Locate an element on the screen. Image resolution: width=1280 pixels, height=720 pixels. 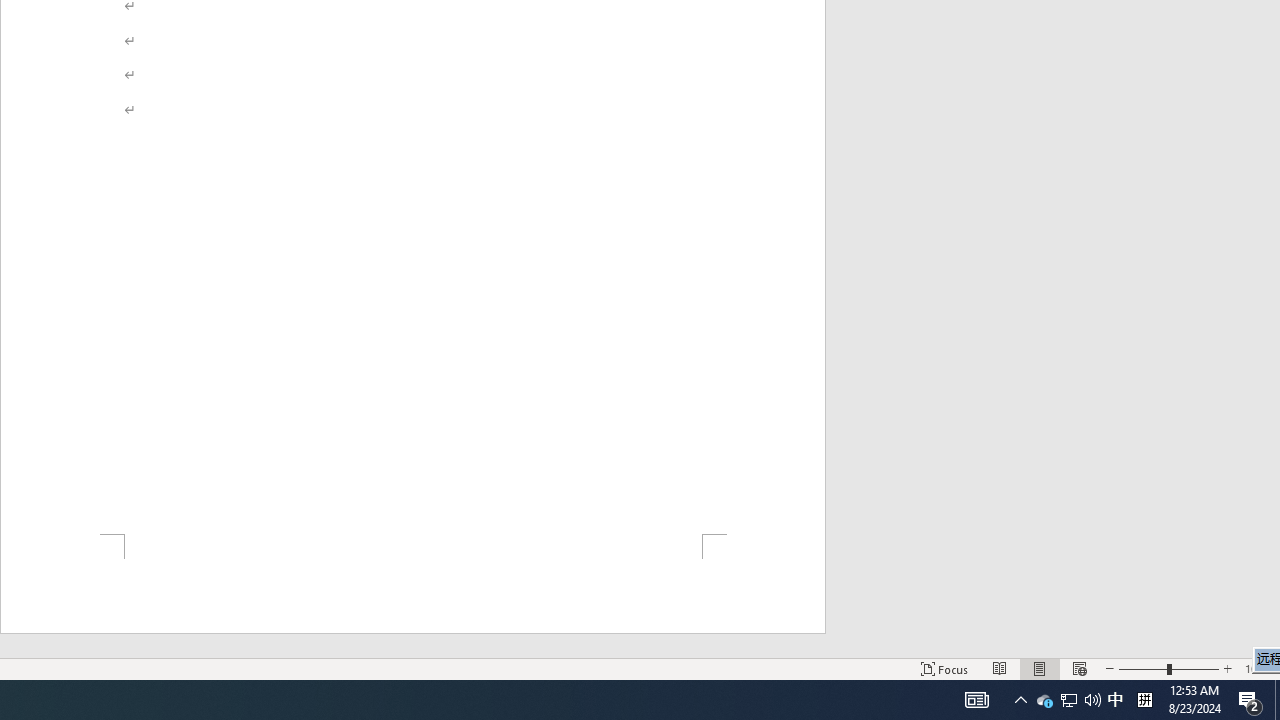
Web Layout is located at coordinates (1079, 668).